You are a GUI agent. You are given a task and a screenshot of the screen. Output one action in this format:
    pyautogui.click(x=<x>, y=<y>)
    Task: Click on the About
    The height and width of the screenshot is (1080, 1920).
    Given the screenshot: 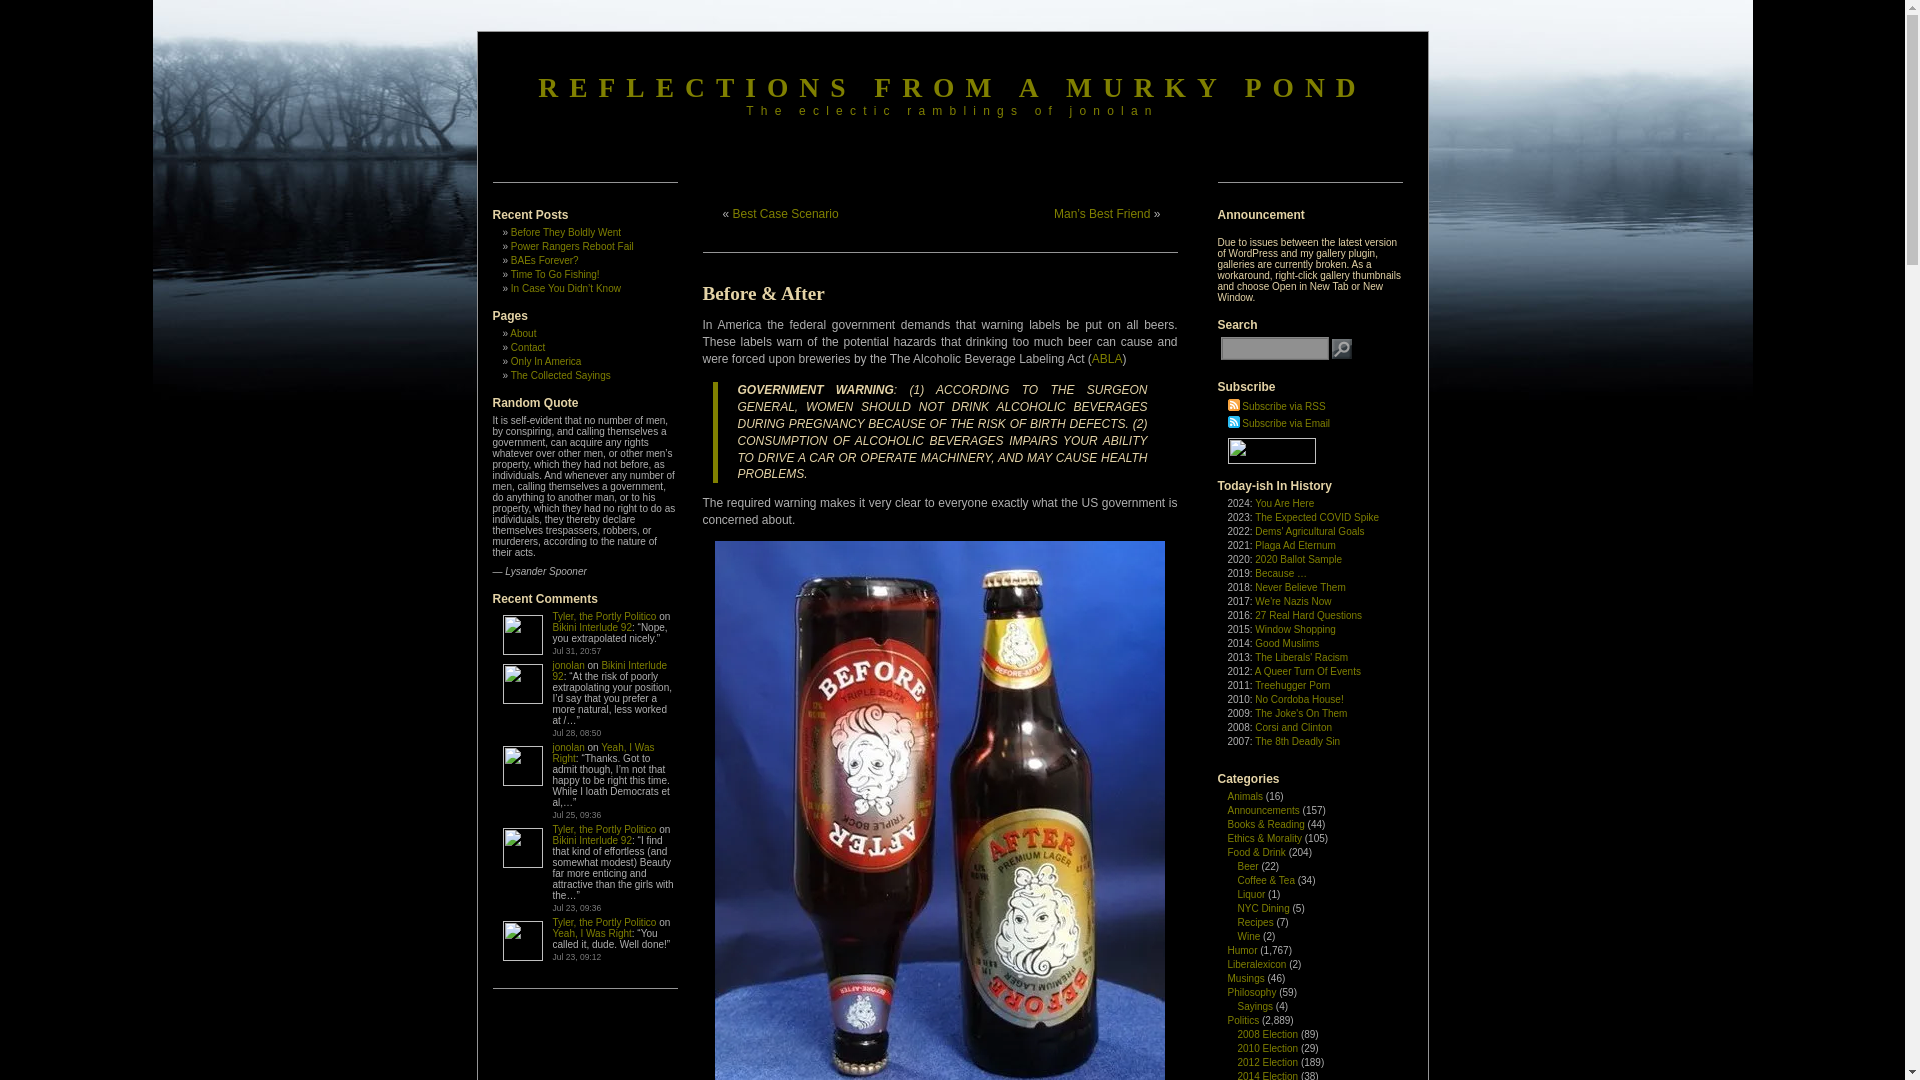 What is the action you would take?
    pyautogui.click(x=522, y=334)
    